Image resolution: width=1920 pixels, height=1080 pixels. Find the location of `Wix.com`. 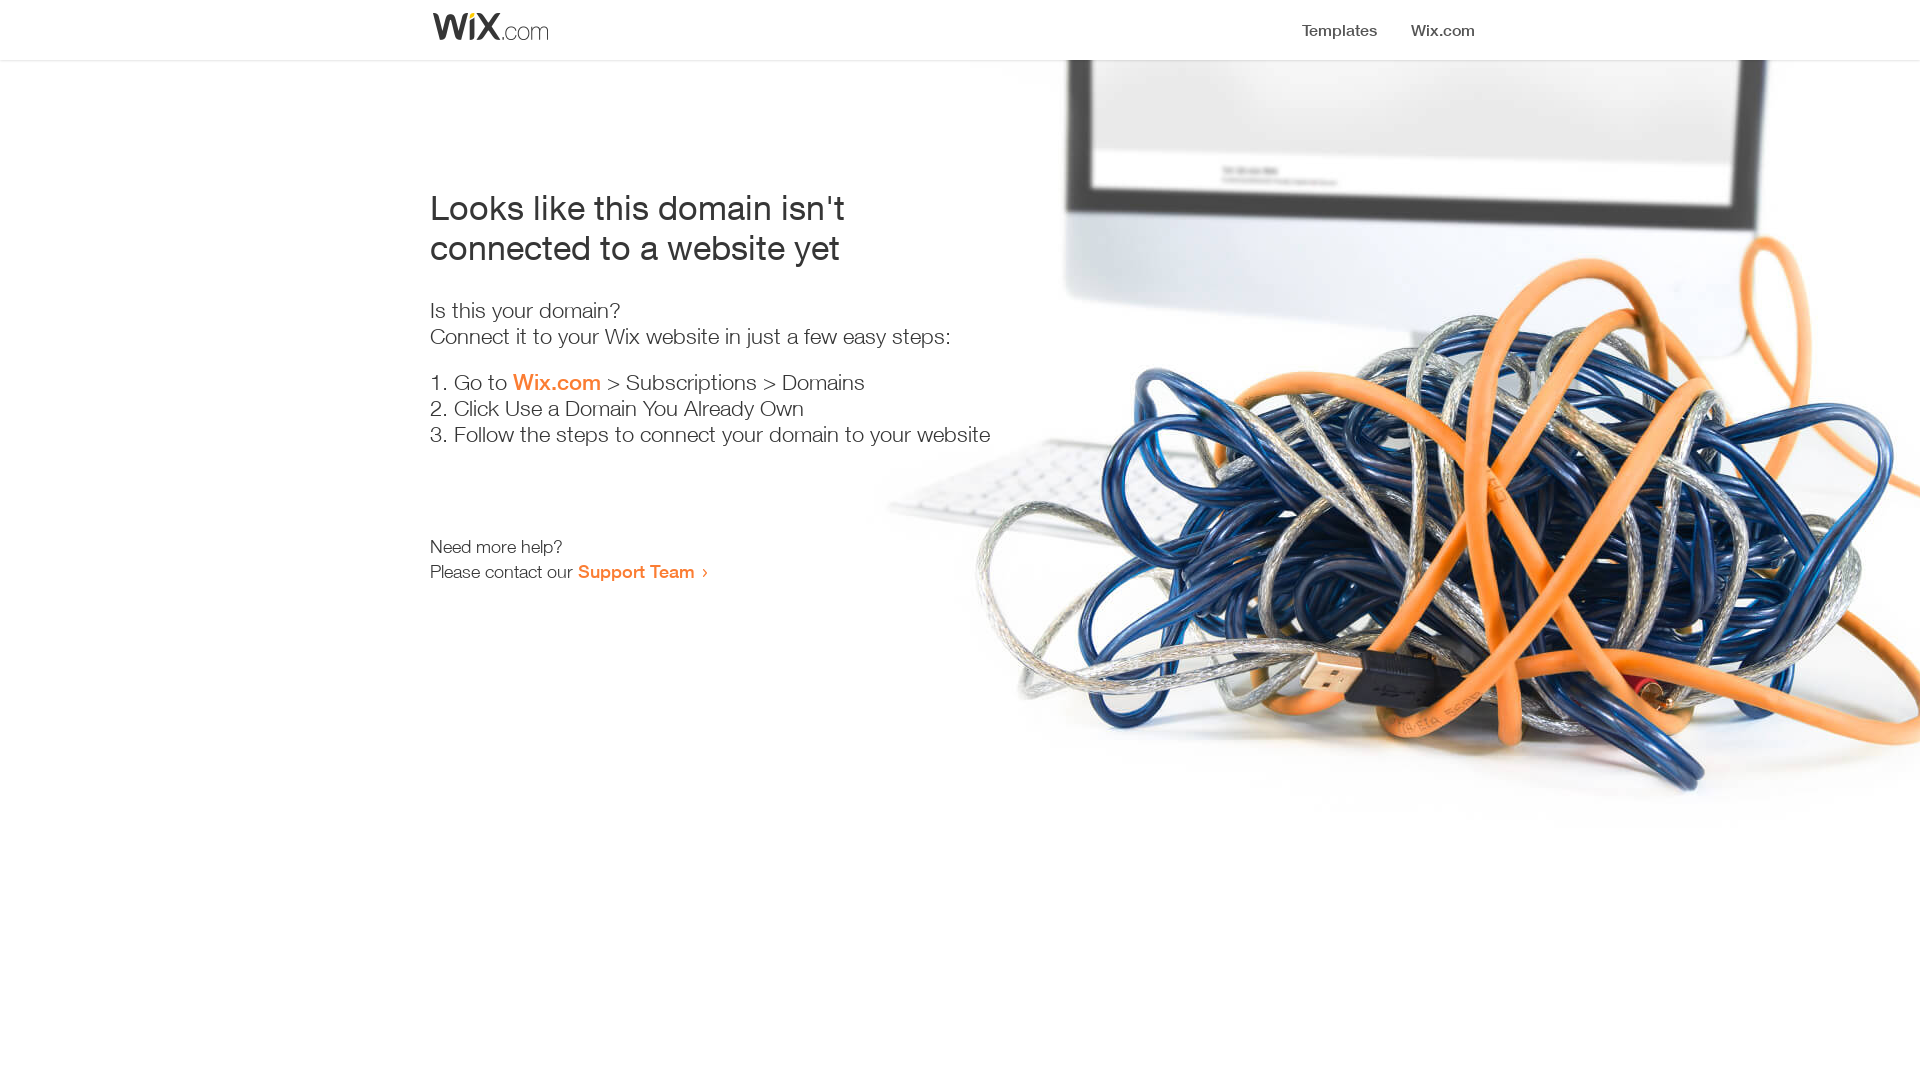

Wix.com is located at coordinates (557, 382).